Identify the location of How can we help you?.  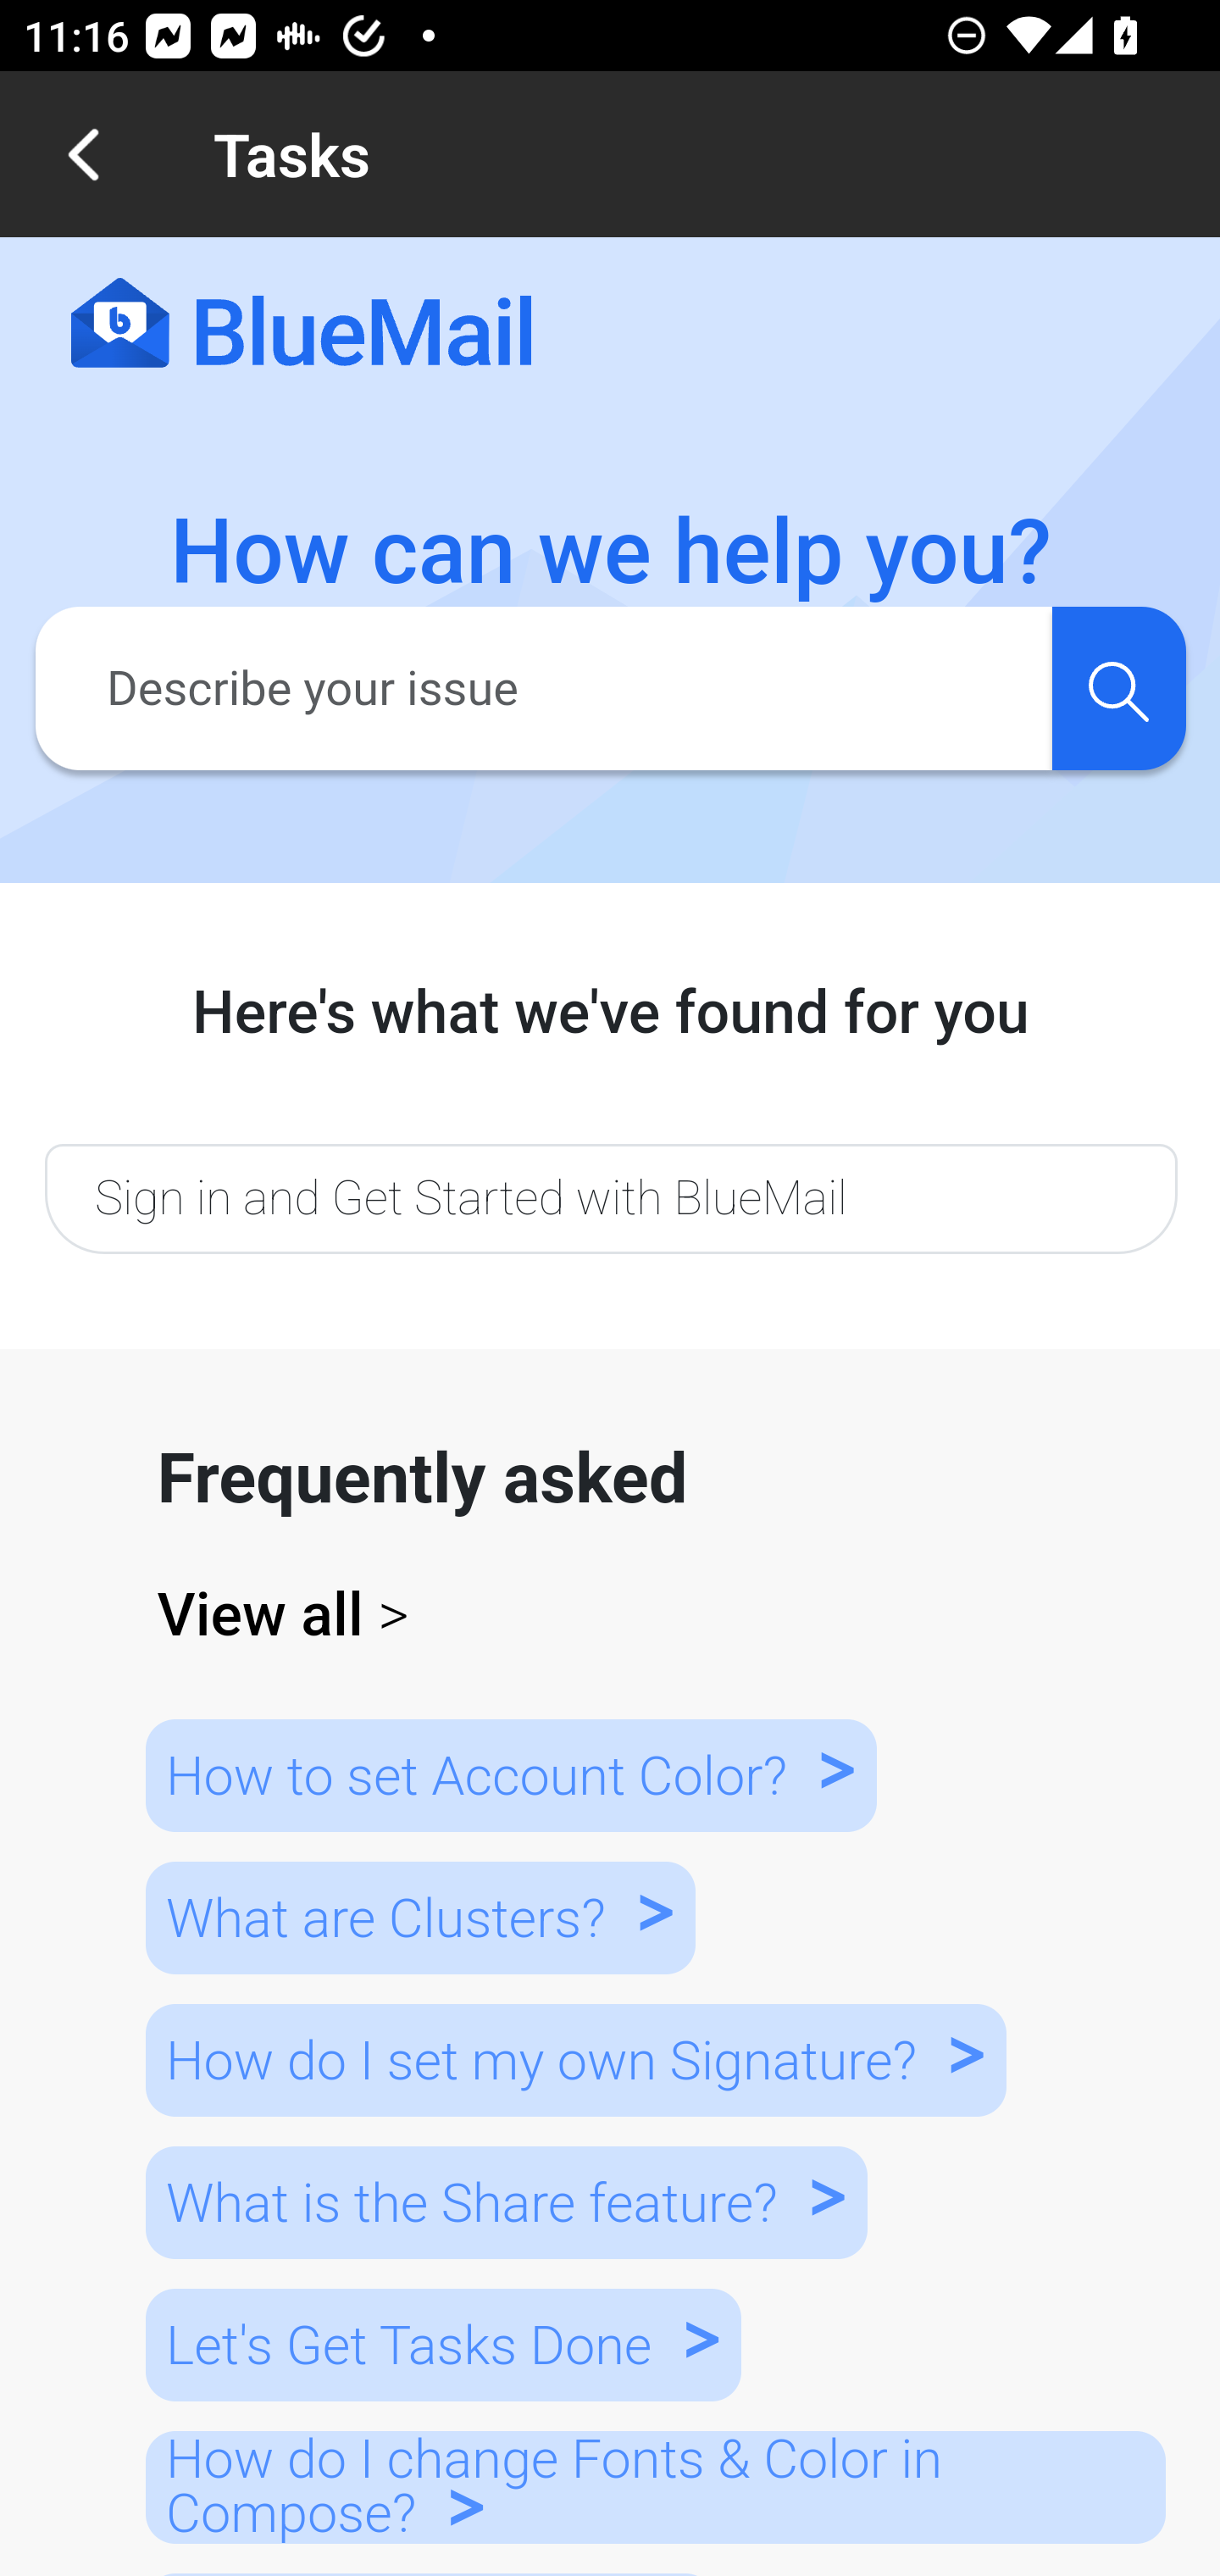
(612, 552).